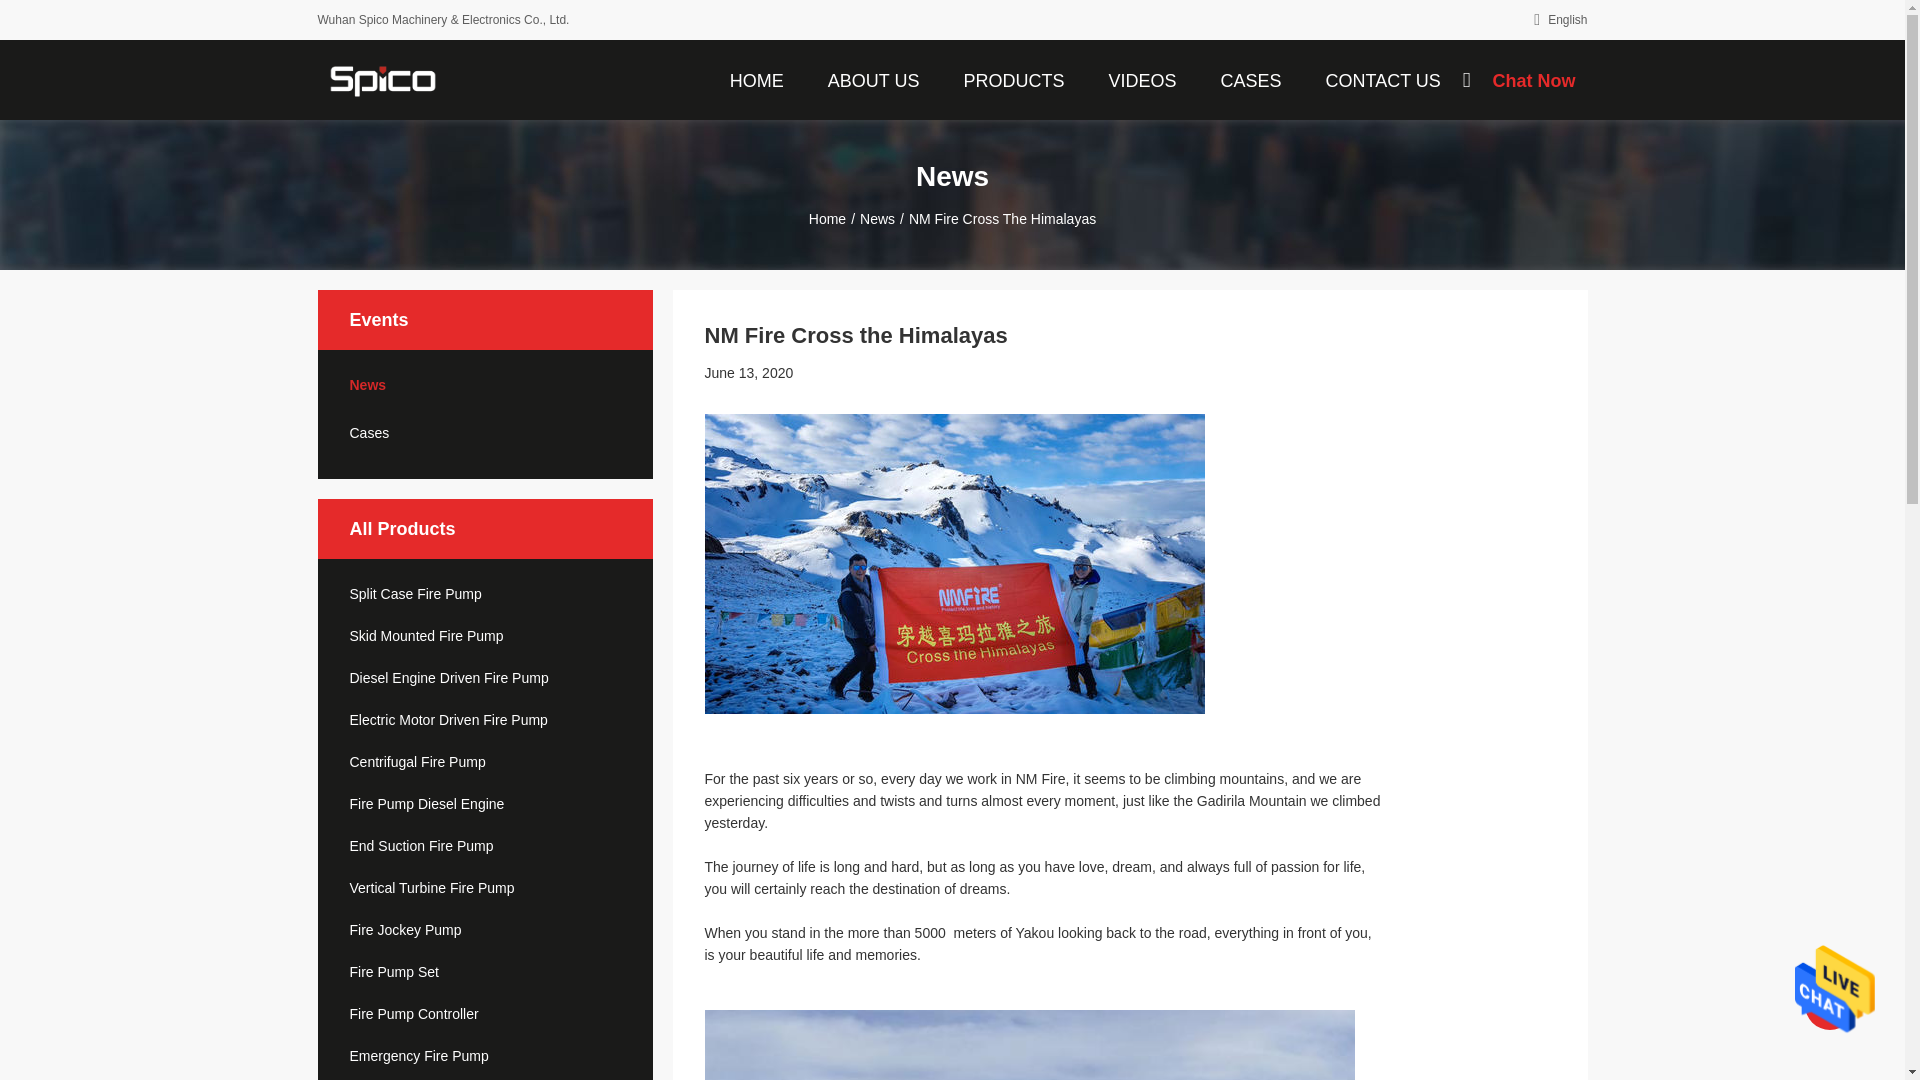 Image resolution: width=1920 pixels, height=1080 pixels. Describe the element at coordinates (757, 79) in the screenshot. I see `Home` at that location.